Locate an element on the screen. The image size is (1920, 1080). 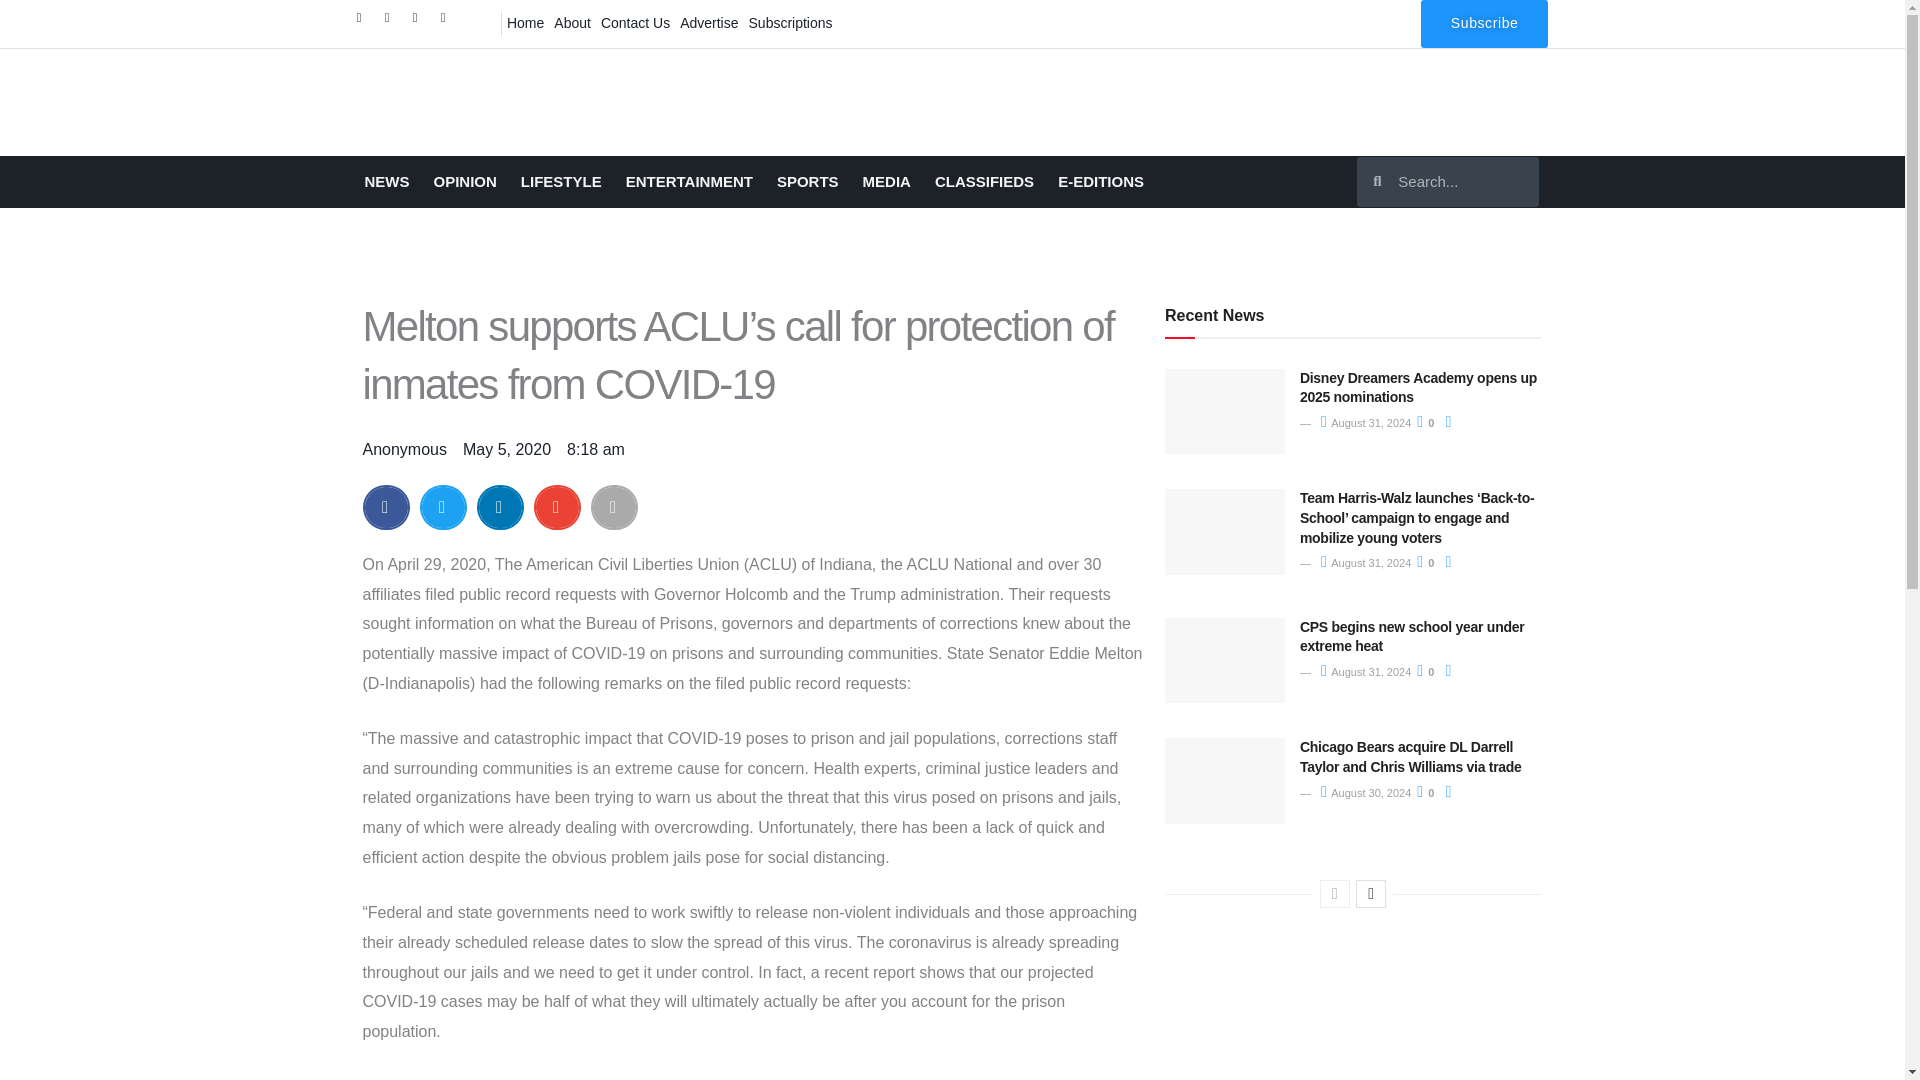
Next is located at coordinates (1370, 894).